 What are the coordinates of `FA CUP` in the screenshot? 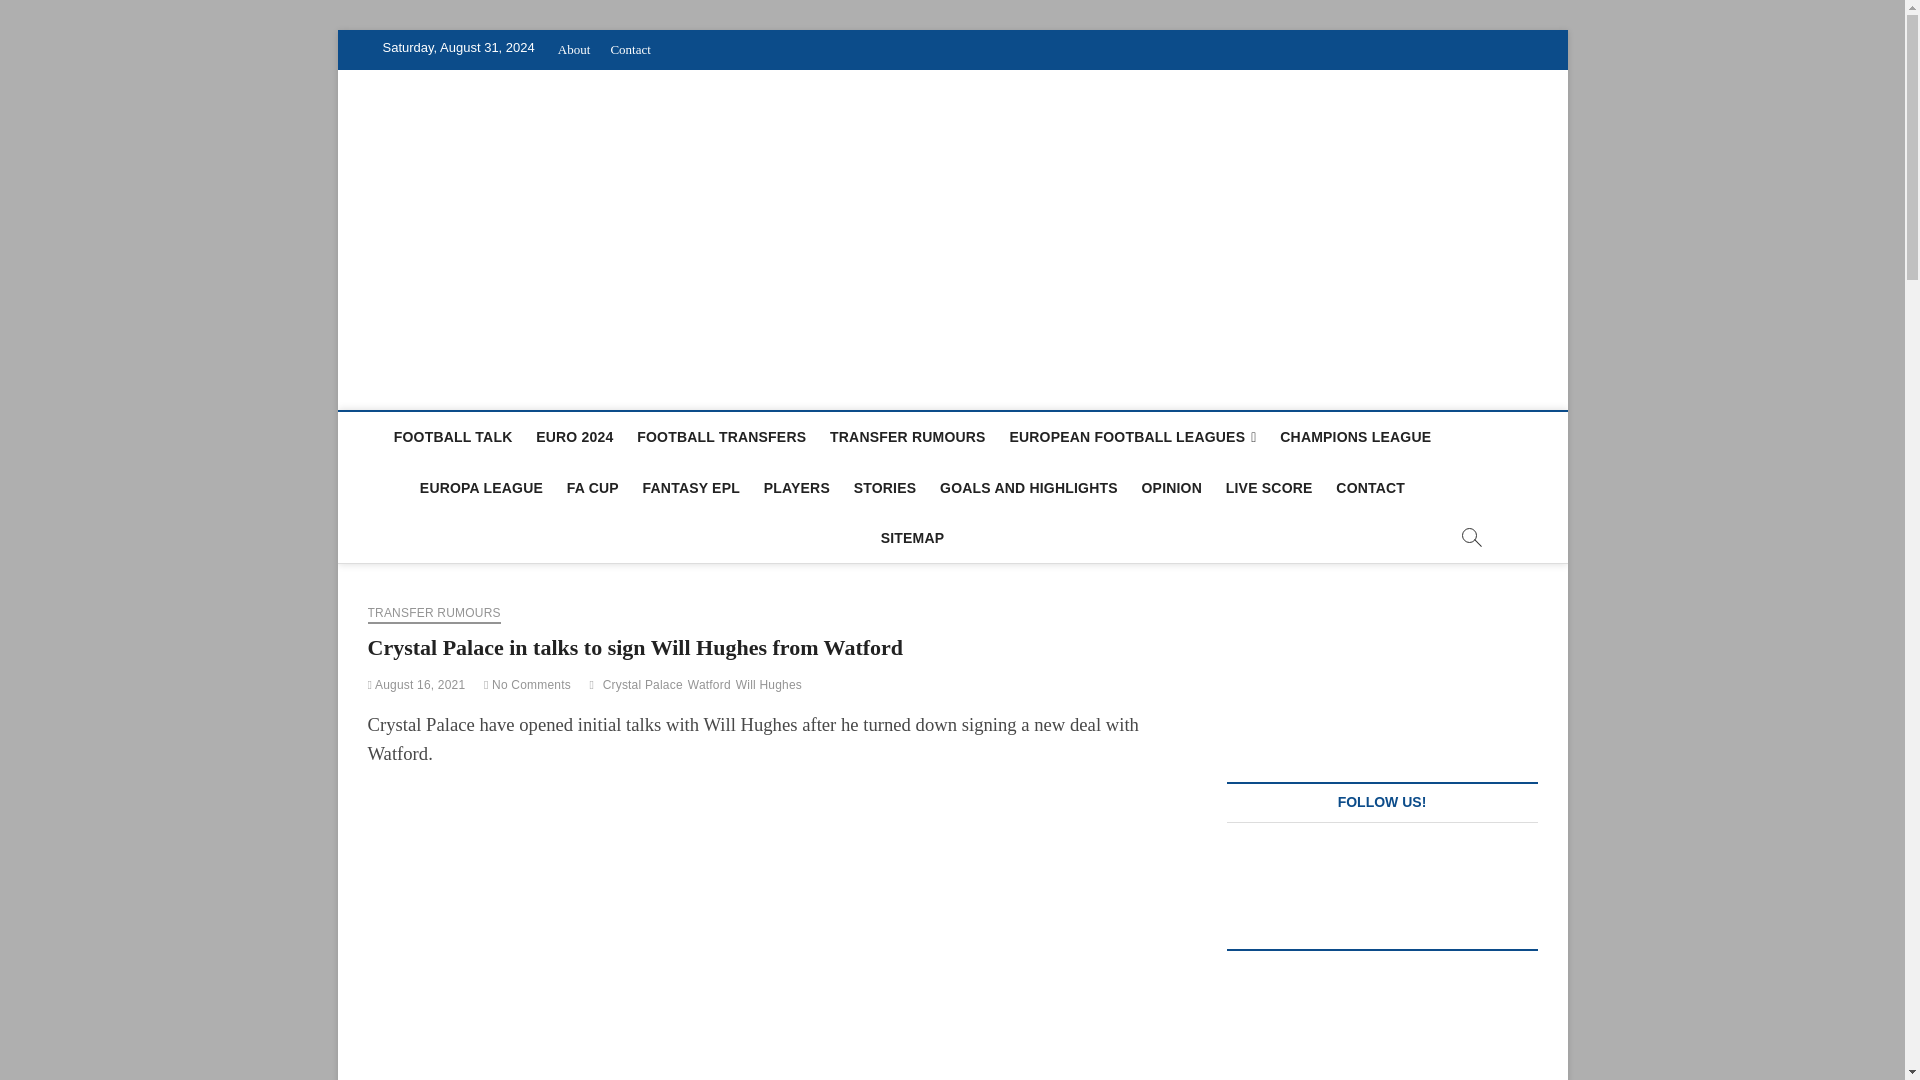 It's located at (592, 488).